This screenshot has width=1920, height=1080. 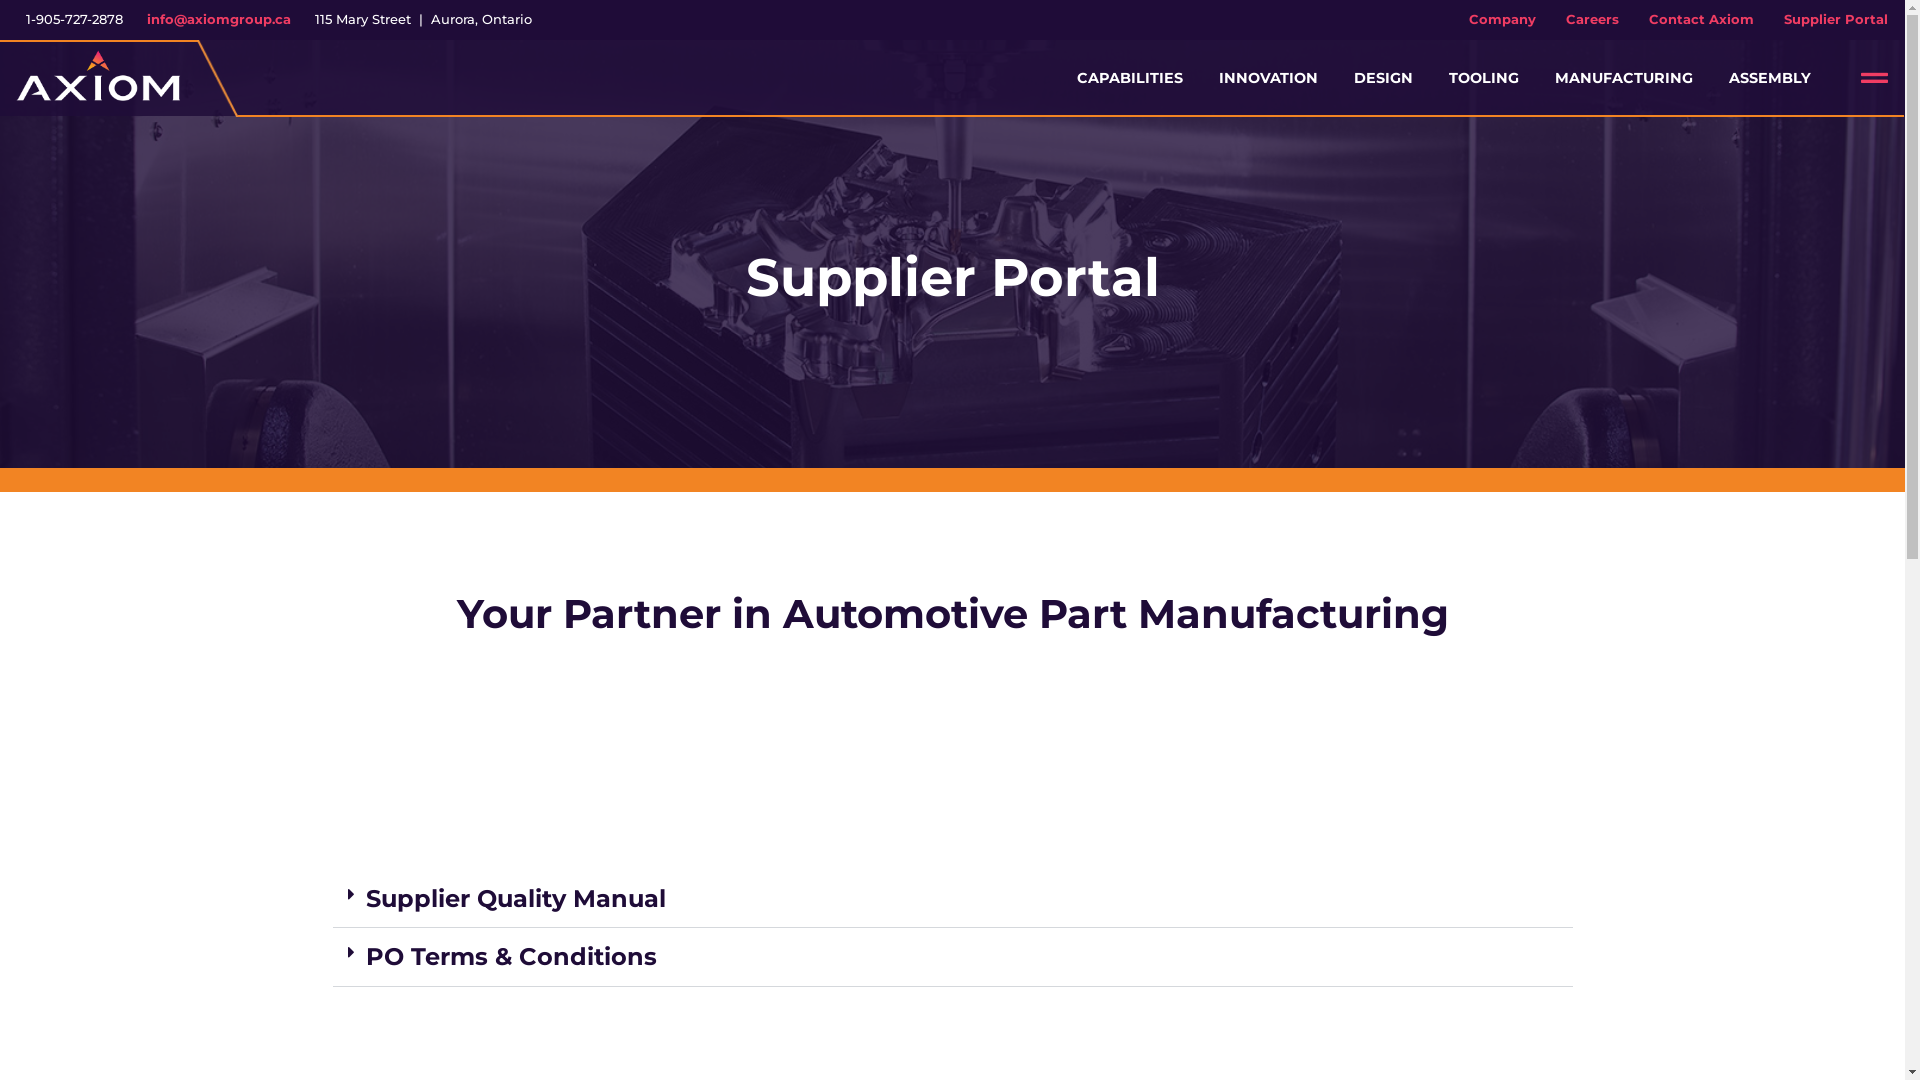 What do you see at coordinates (1384, 78) in the screenshot?
I see `DESIGN` at bounding box center [1384, 78].